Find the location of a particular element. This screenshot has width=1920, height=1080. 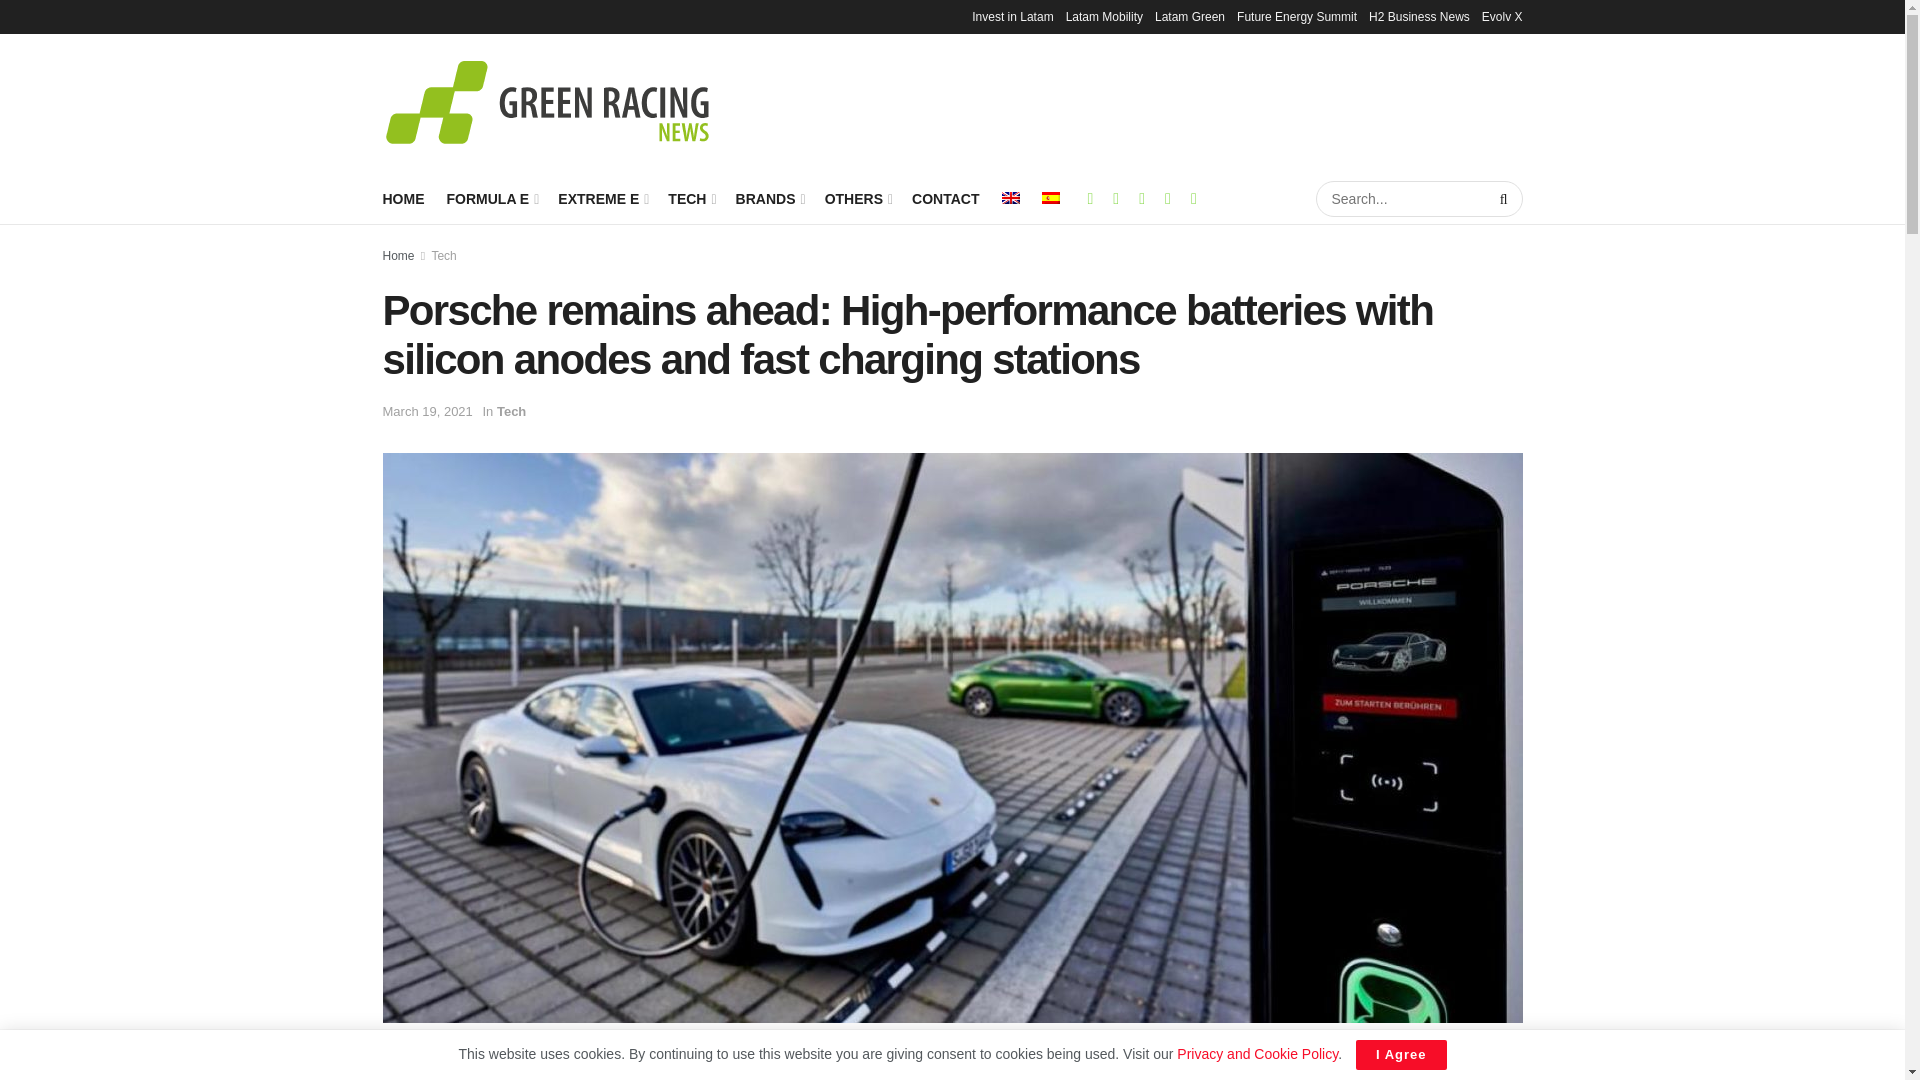

FORMULA E is located at coordinates (490, 198).